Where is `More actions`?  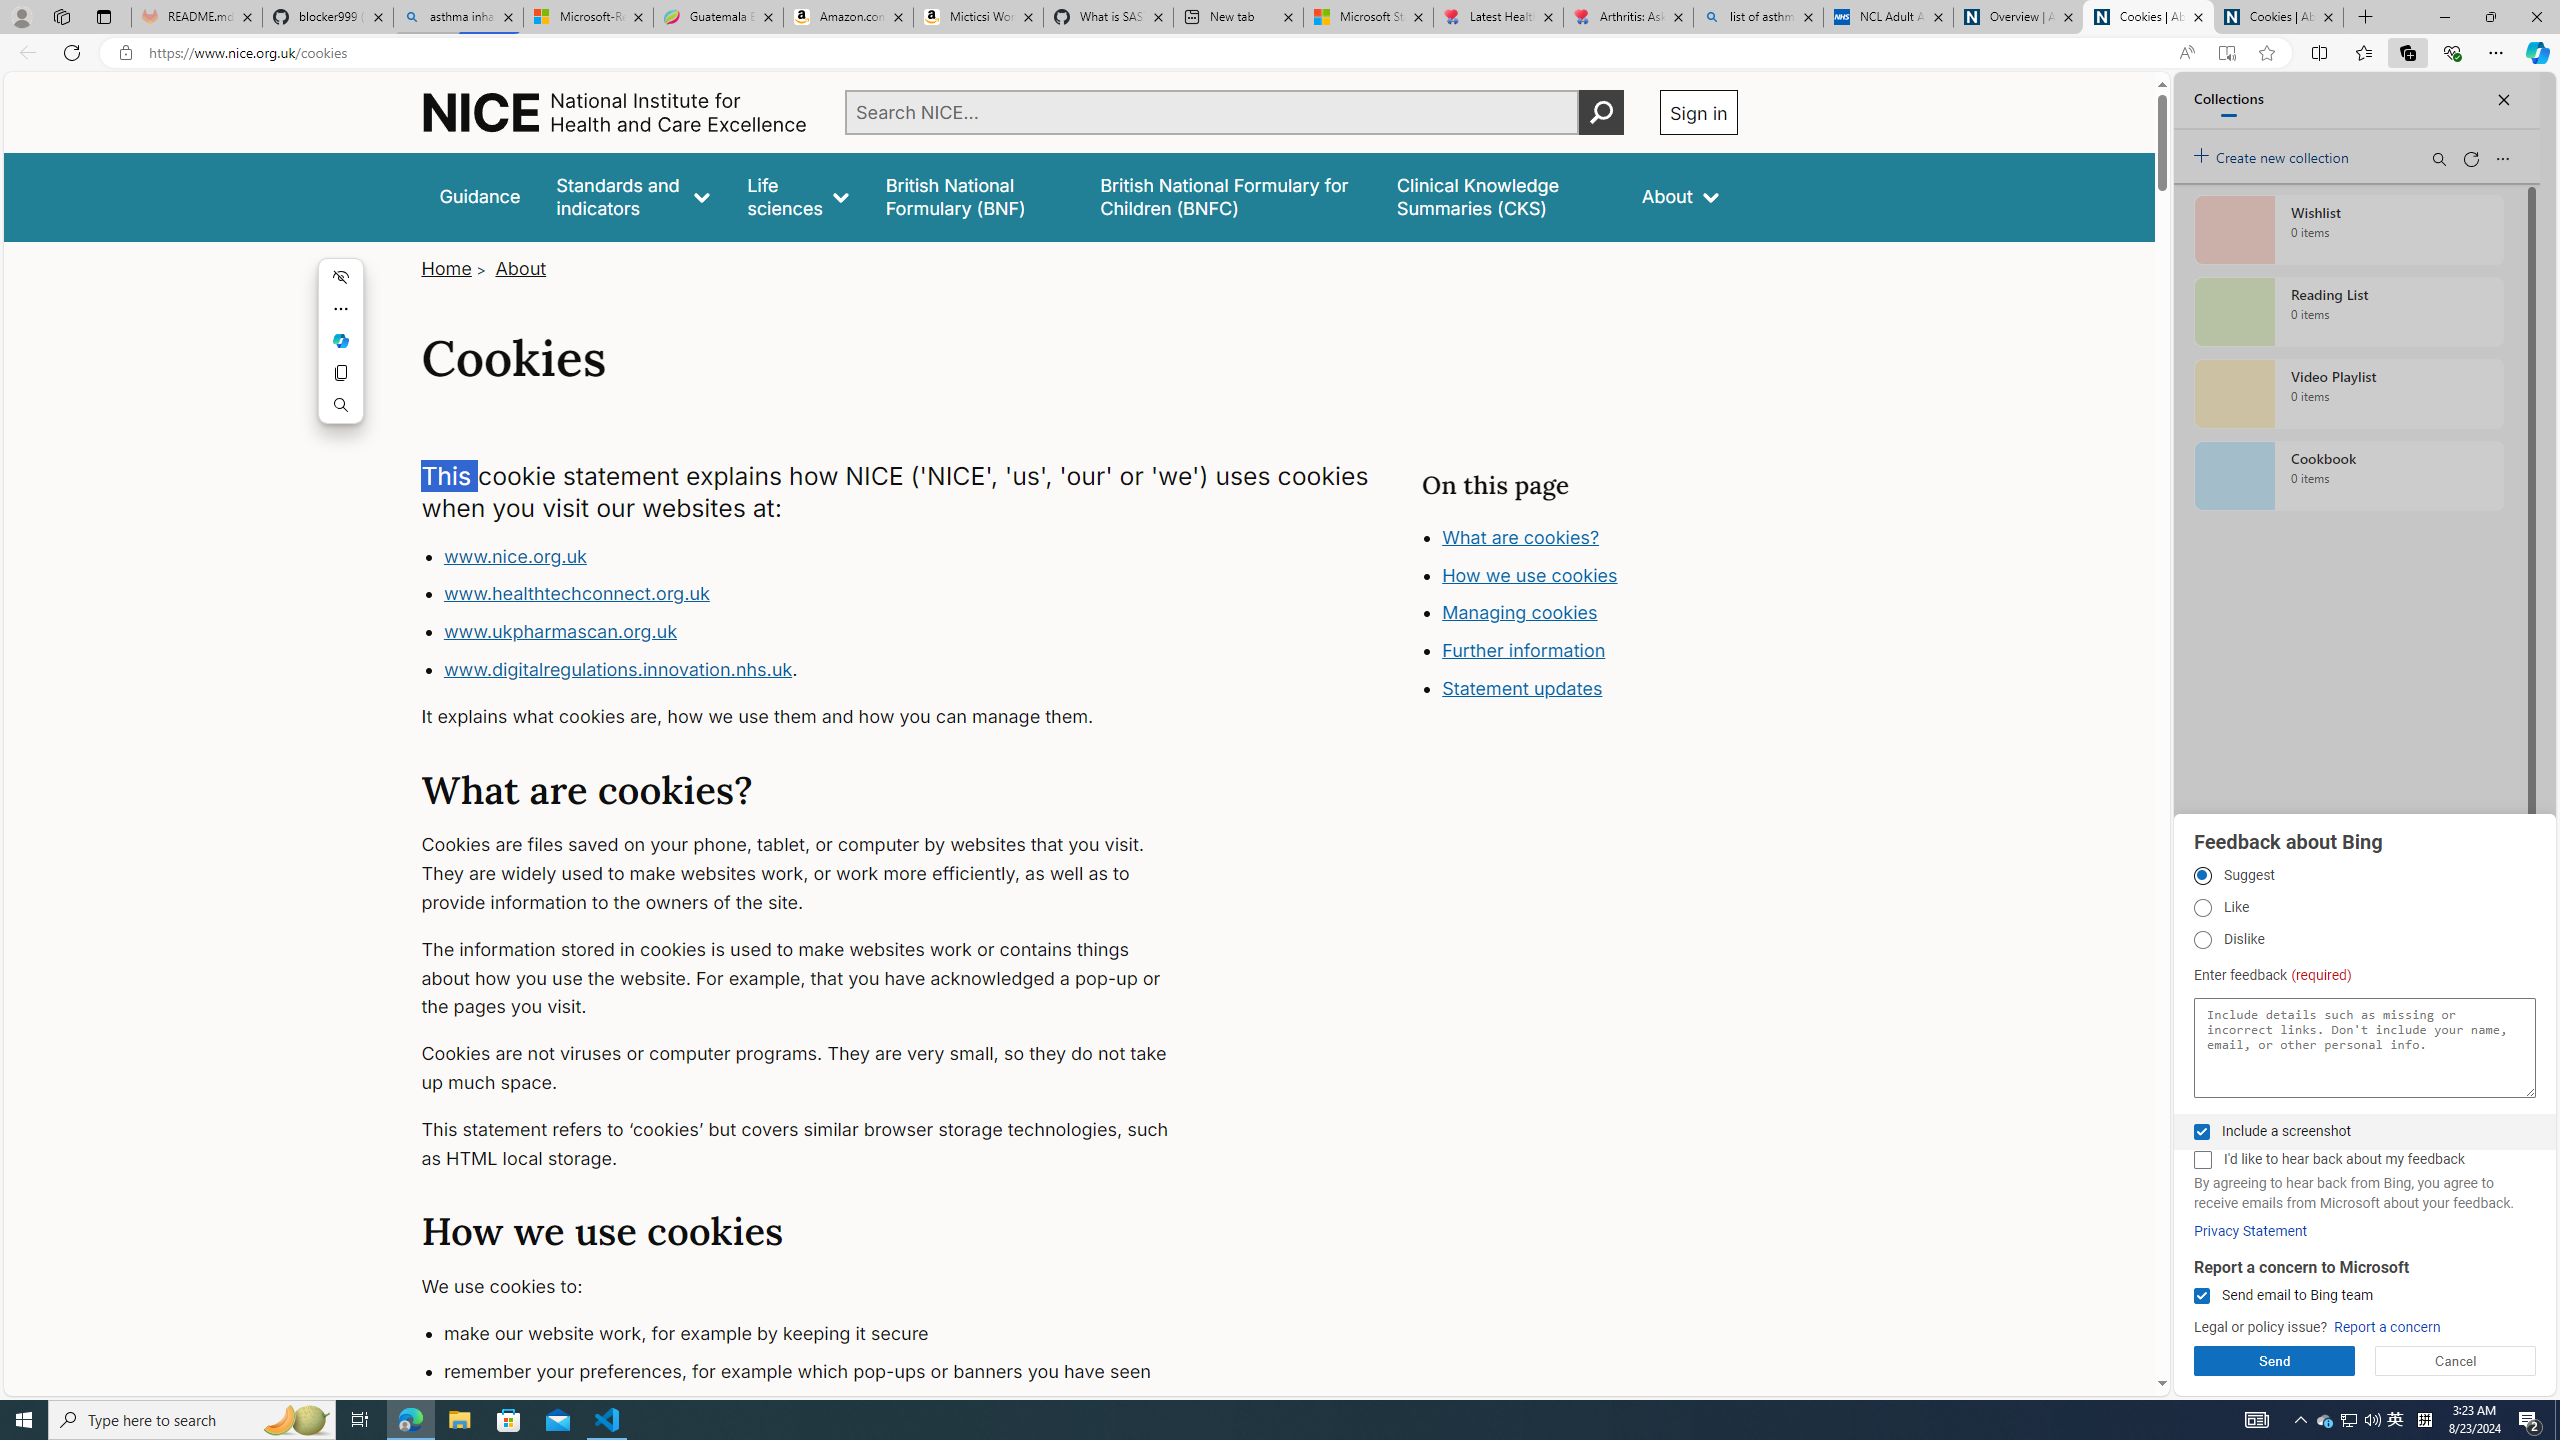
More actions is located at coordinates (342, 308).